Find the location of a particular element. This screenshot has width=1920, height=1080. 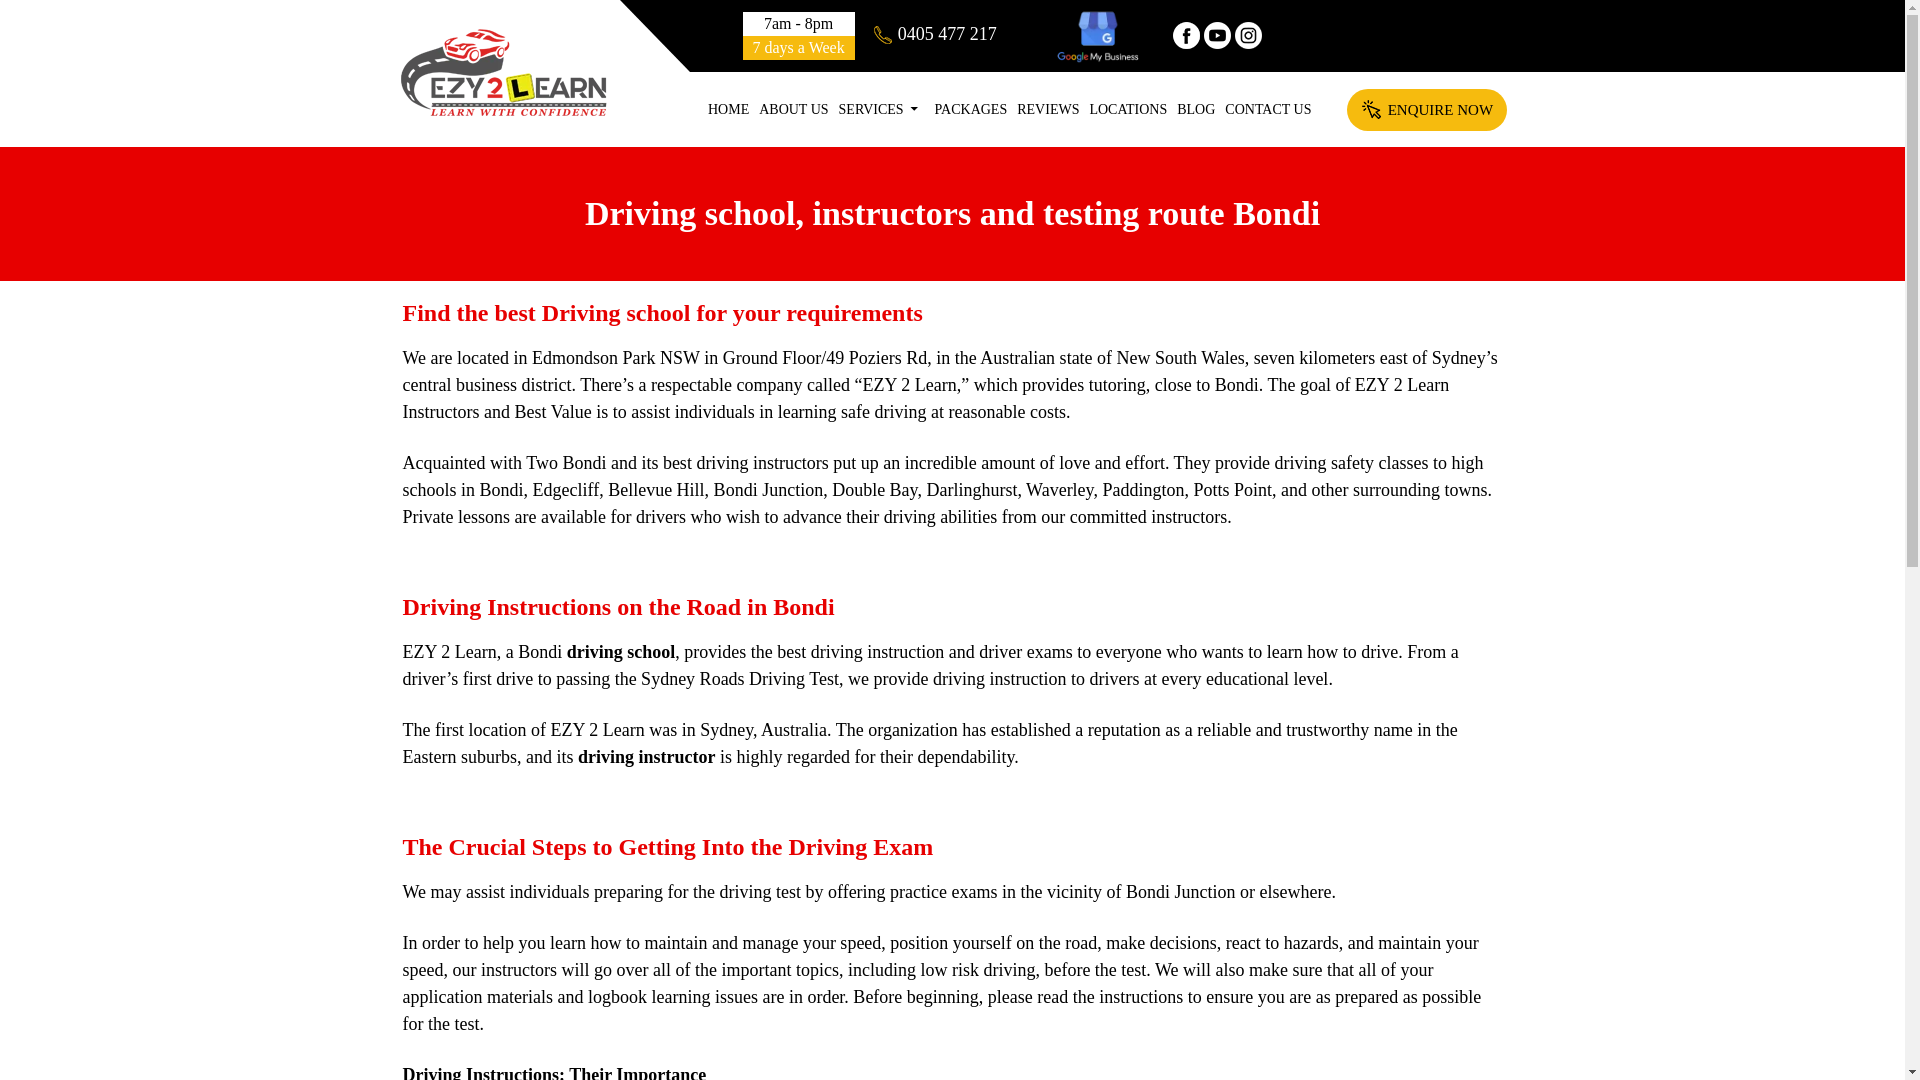

ABOUT US is located at coordinates (794, 109).